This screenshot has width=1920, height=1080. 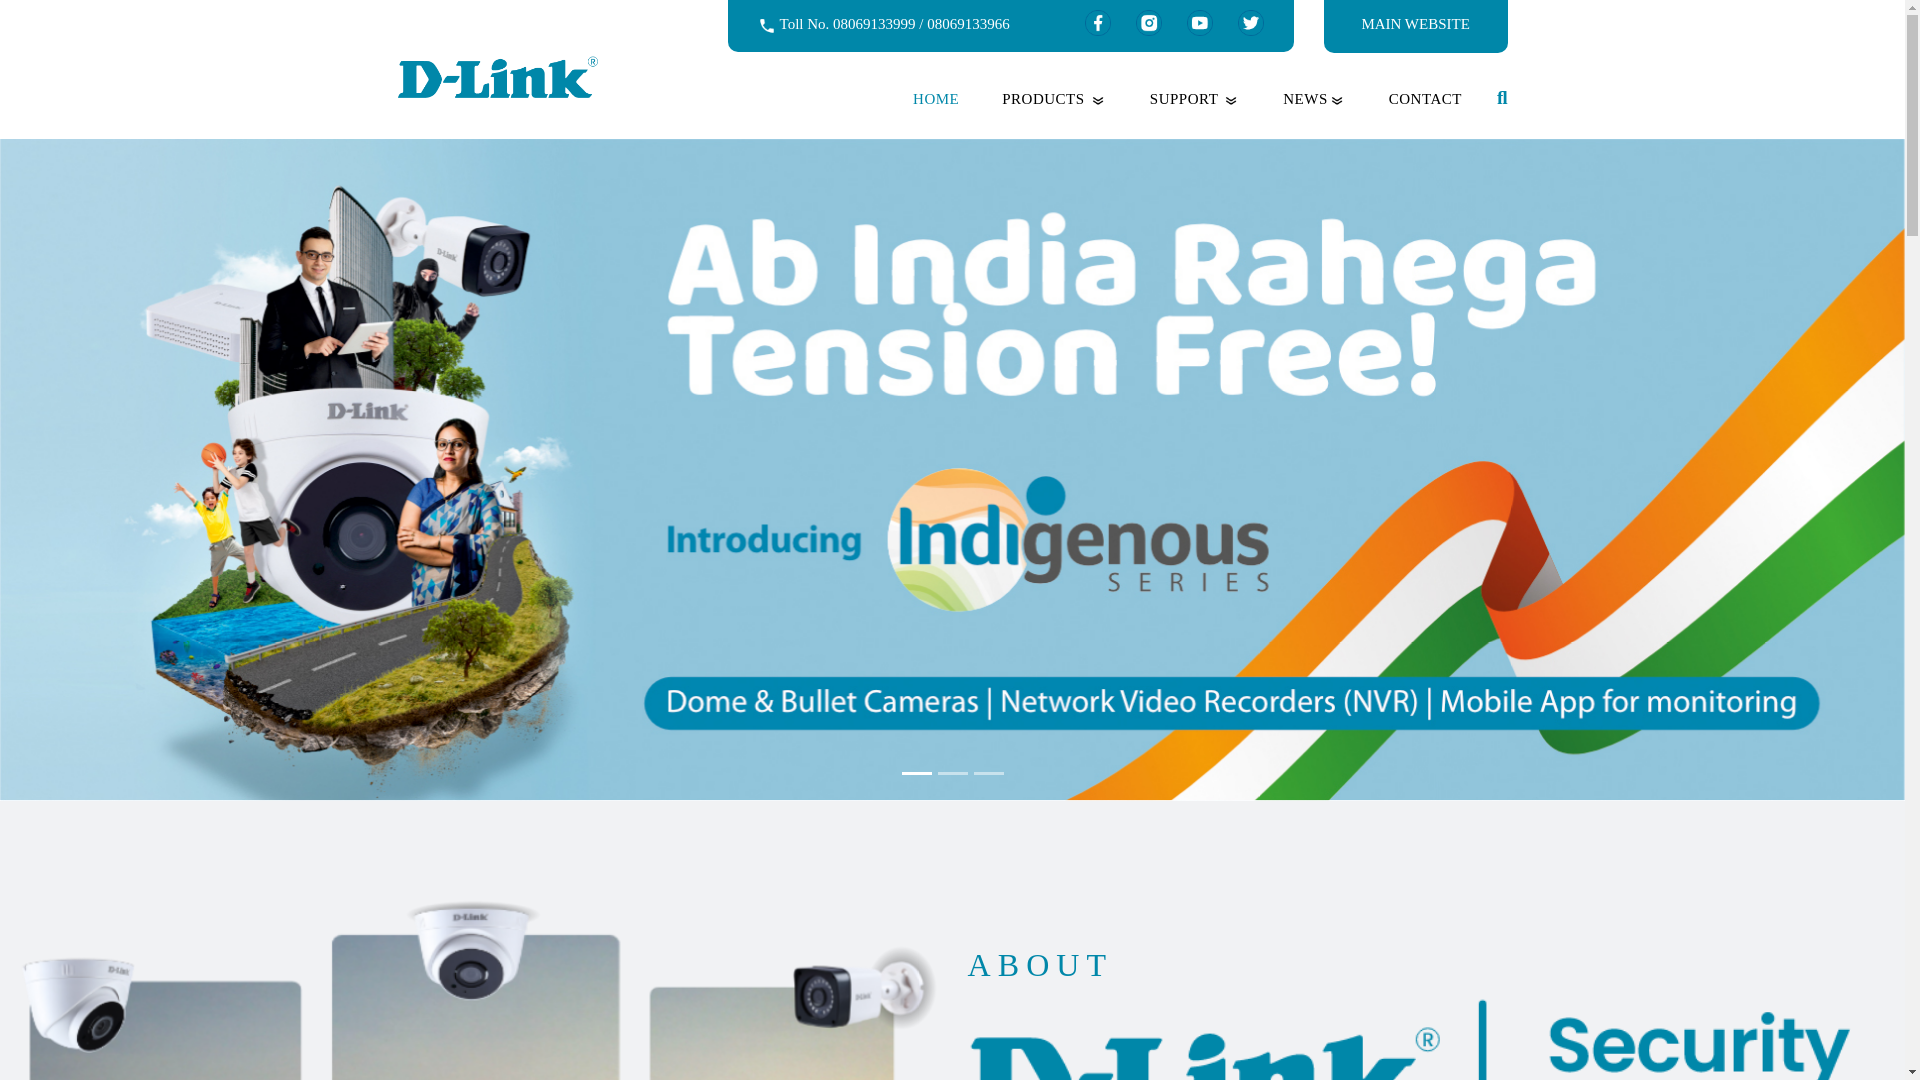 What do you see at coordinates (1420, 98) in the screenshot?
I see `CONTACT` at bounding box center [1420, 98].